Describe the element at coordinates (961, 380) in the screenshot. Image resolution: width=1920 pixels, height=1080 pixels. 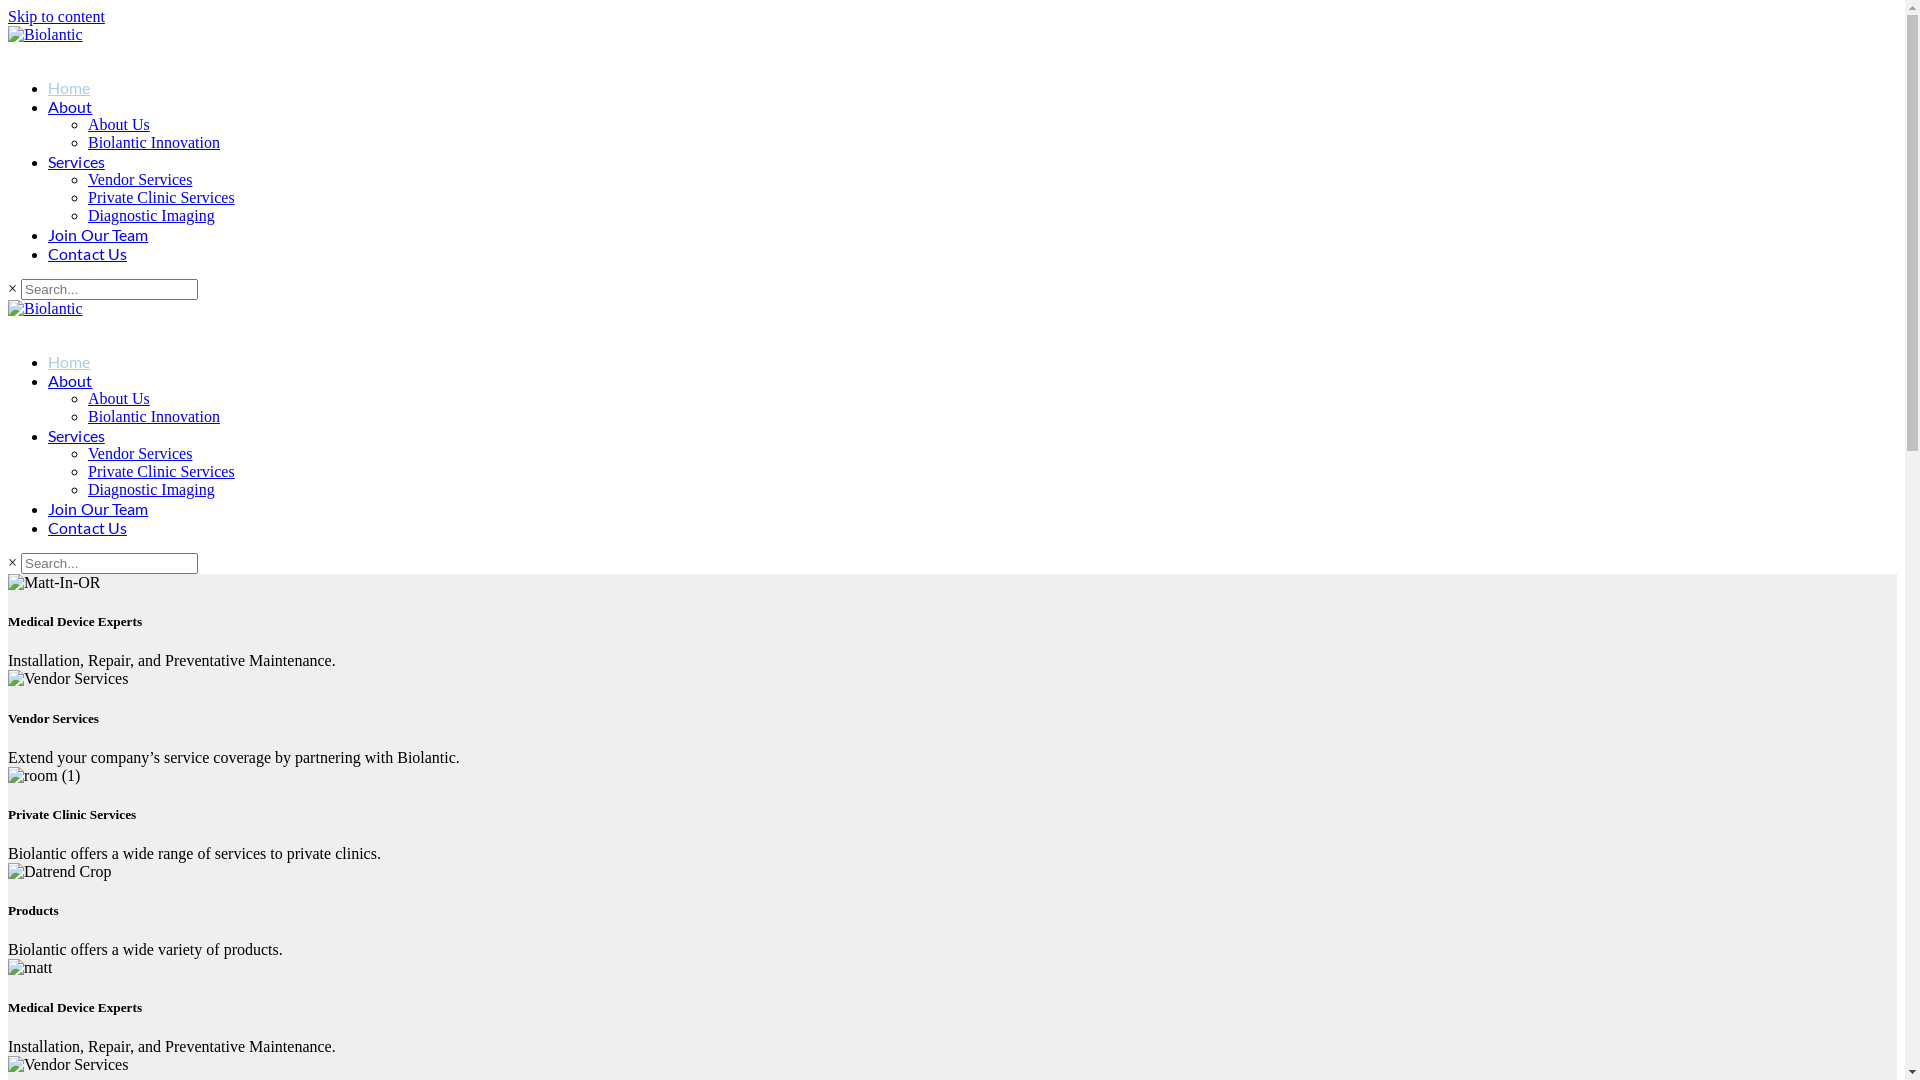
I see `About` at that location.